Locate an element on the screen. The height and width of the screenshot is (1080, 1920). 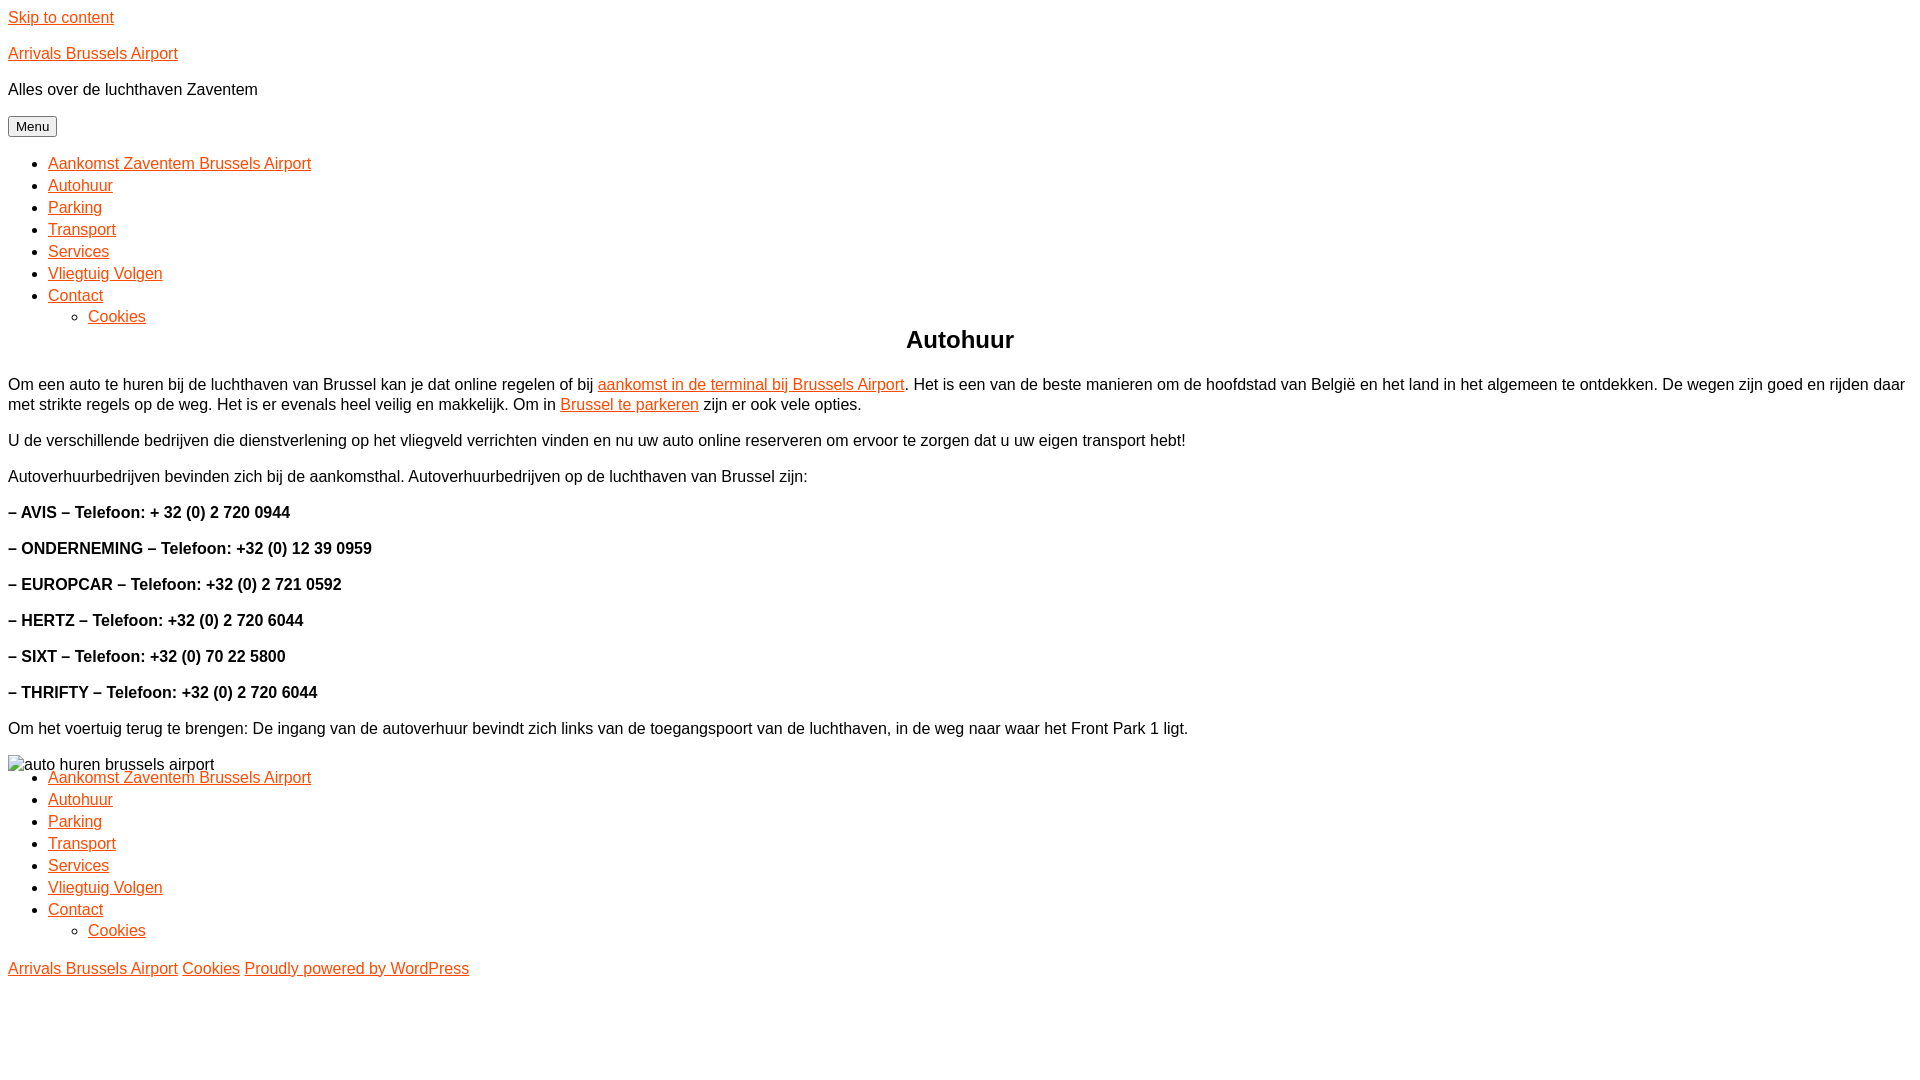
Skip to content is located at coordinates (61, 18).